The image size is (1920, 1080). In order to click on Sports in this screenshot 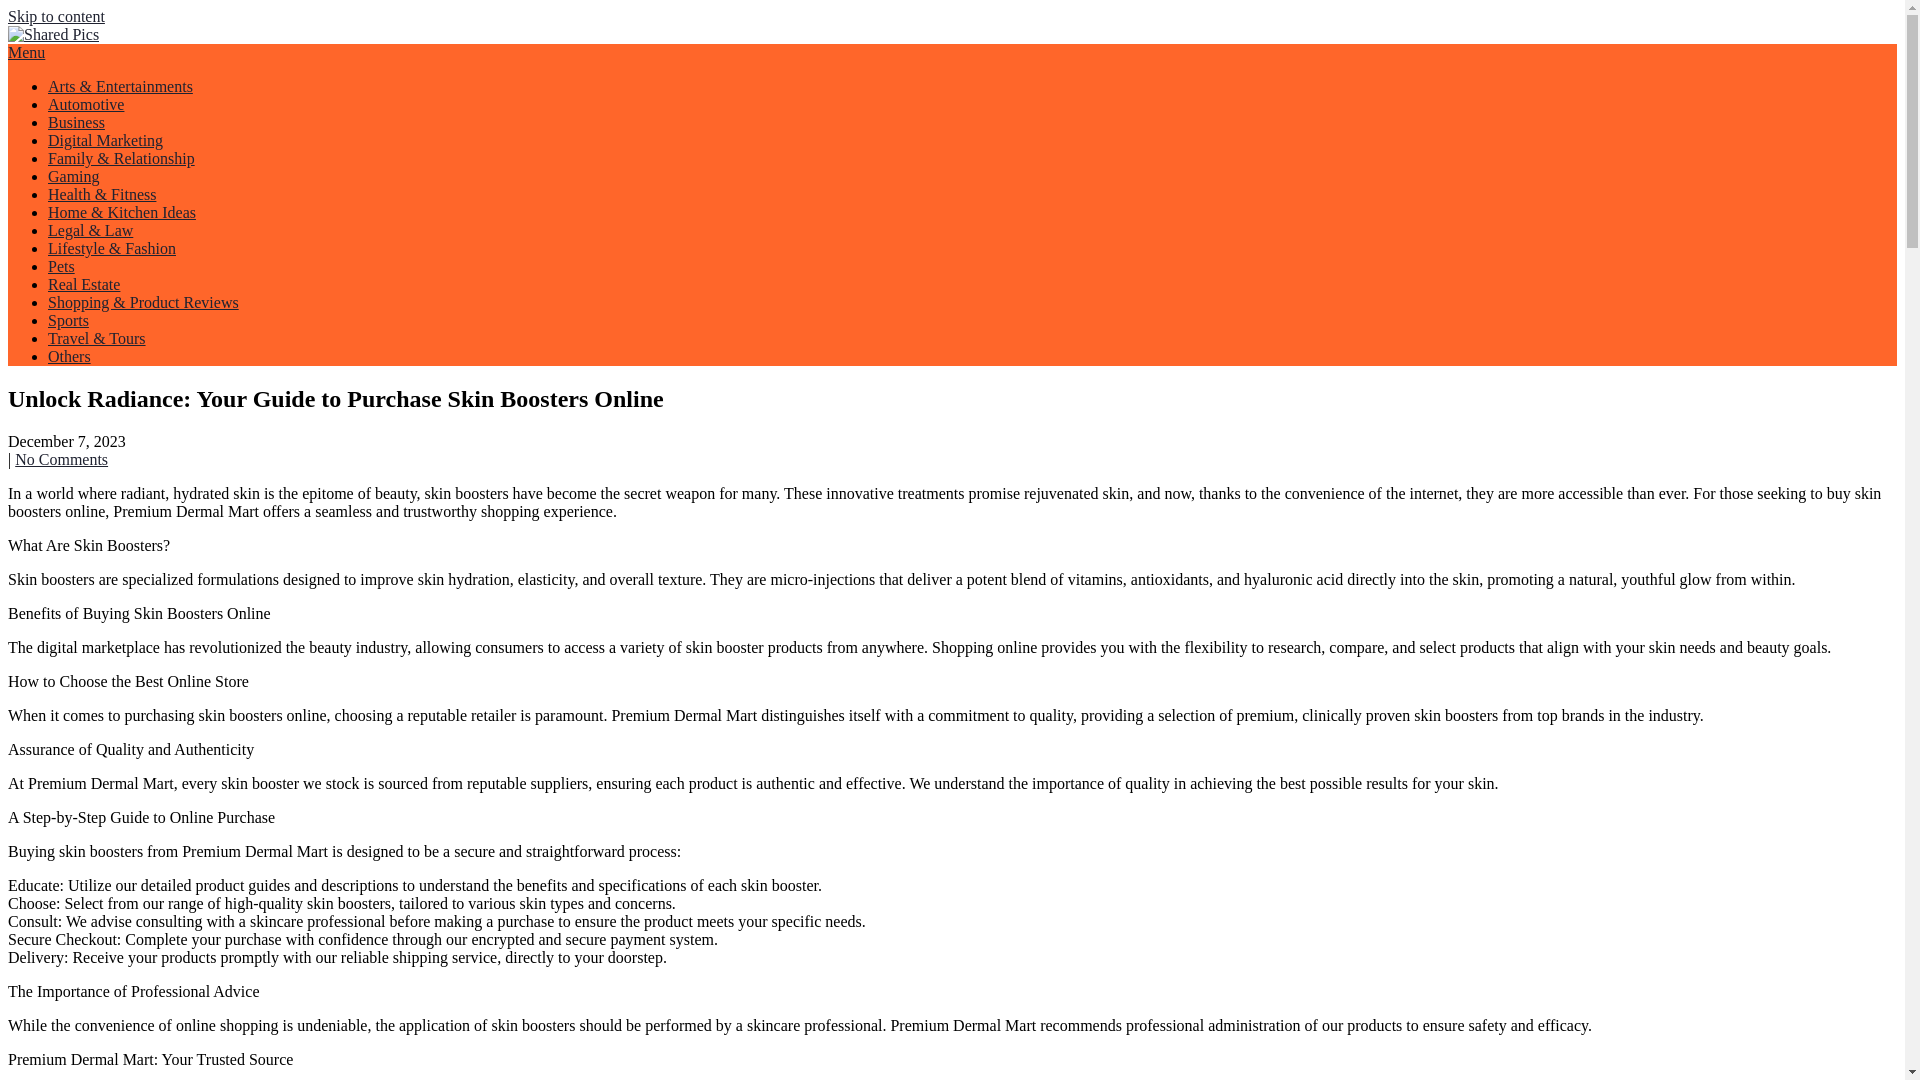, I will do `click(68, 320)`.